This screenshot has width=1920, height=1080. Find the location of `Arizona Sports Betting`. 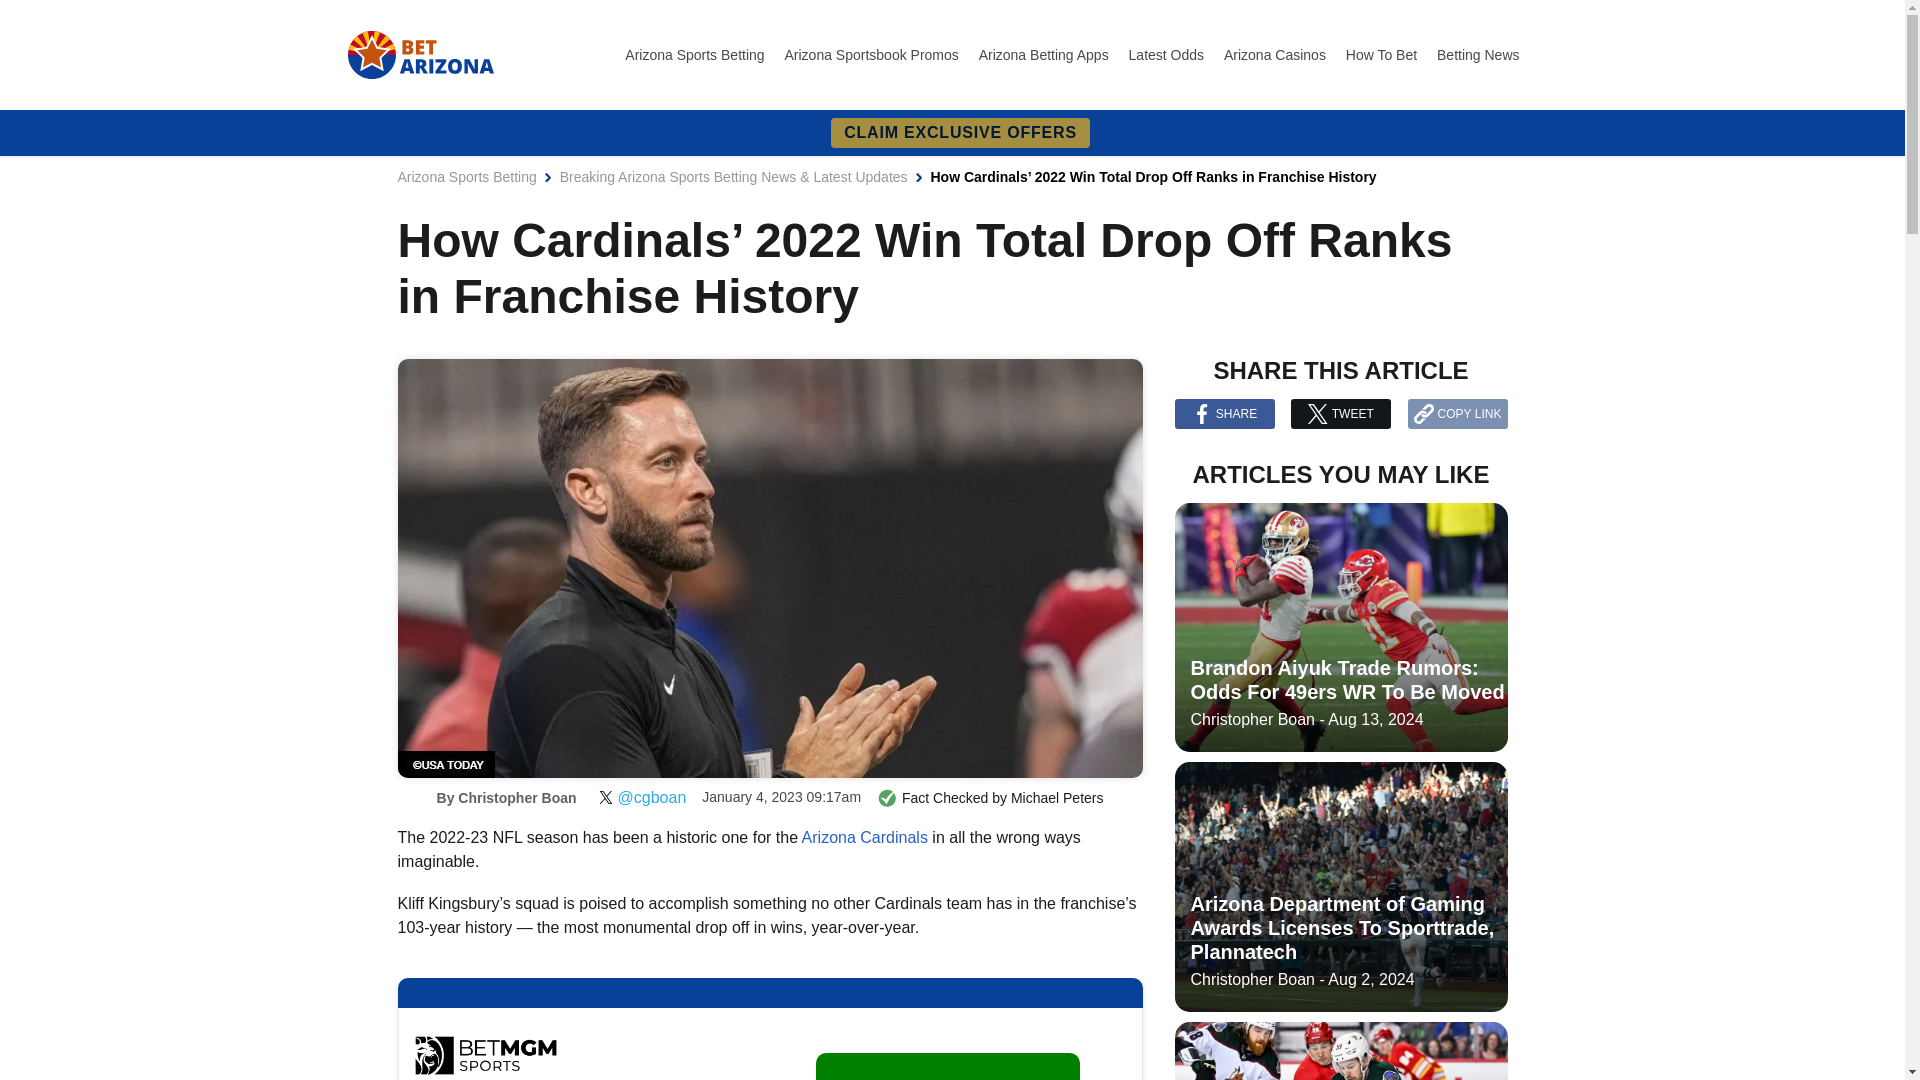

Arizona Sports Betting is located at coordinates (696, 54).